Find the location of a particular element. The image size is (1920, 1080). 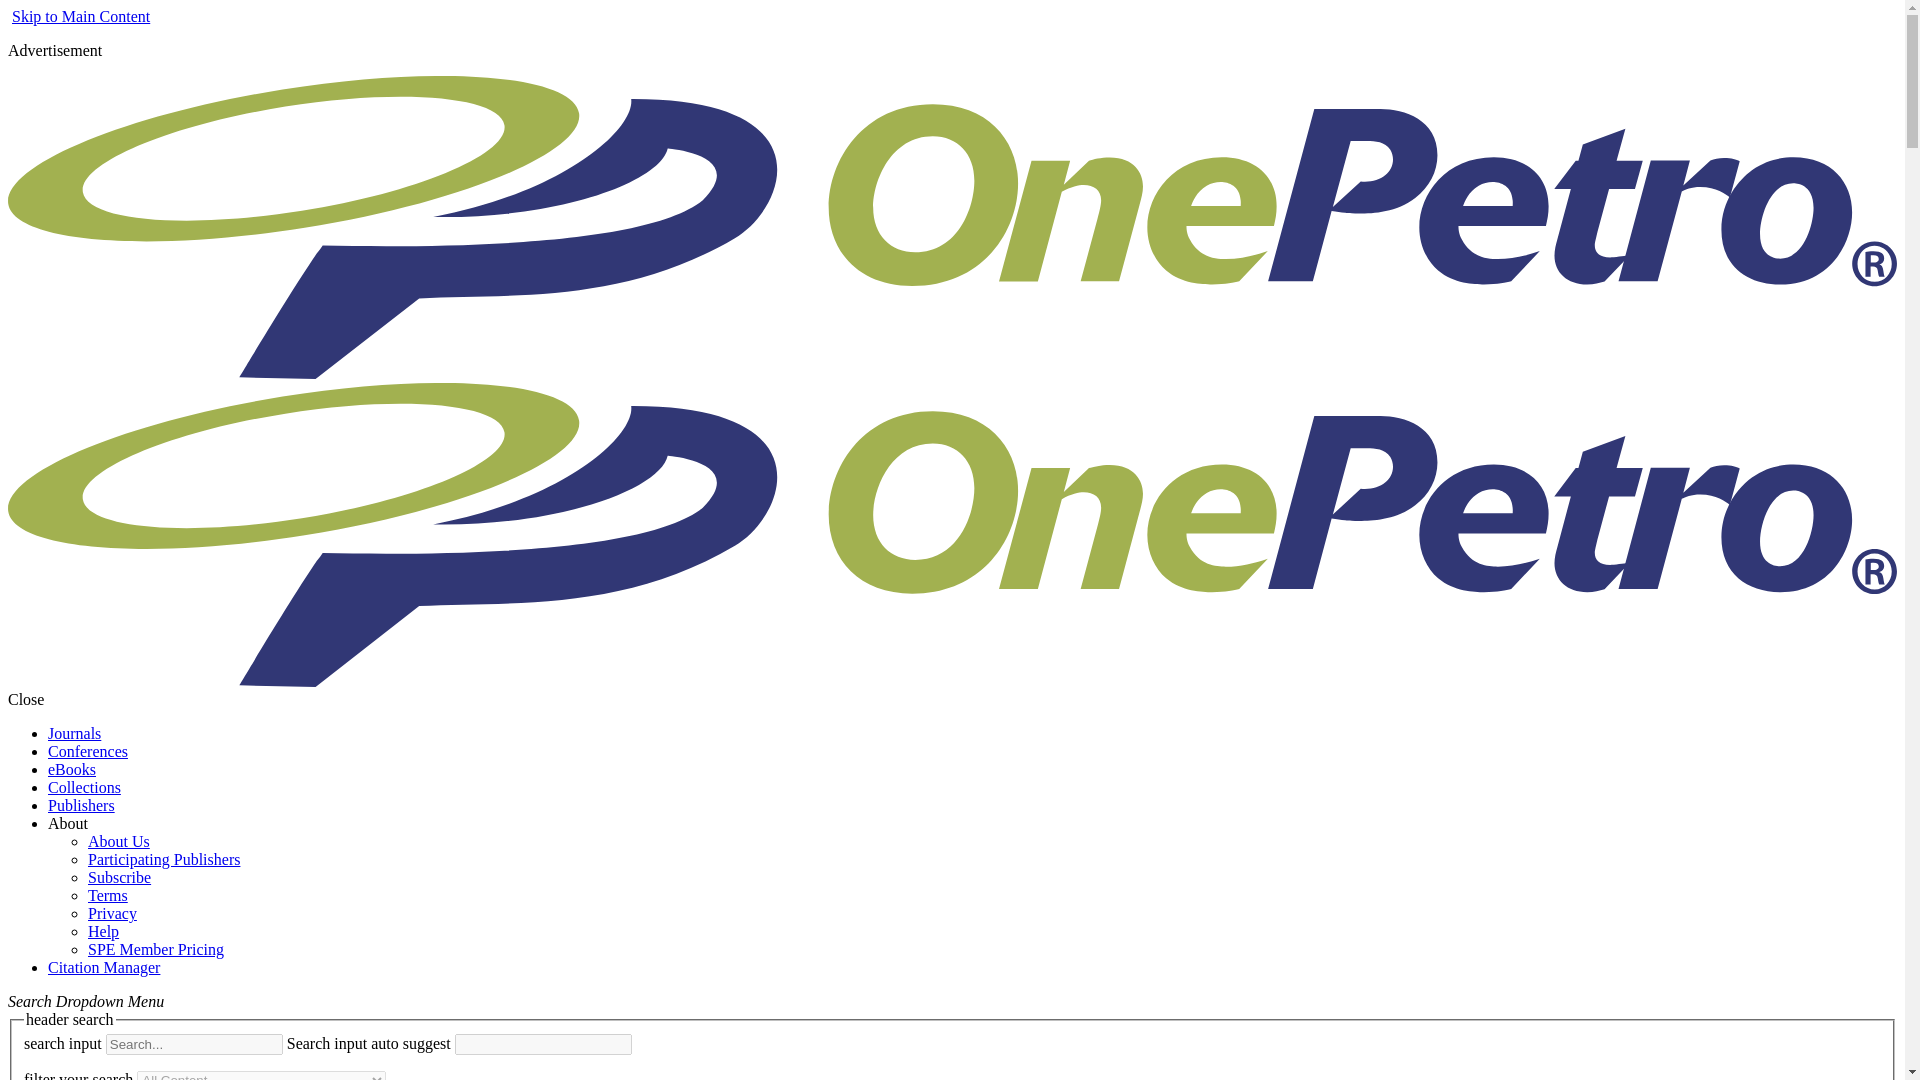

Participating Publishers is located at coordinates (164, 860).